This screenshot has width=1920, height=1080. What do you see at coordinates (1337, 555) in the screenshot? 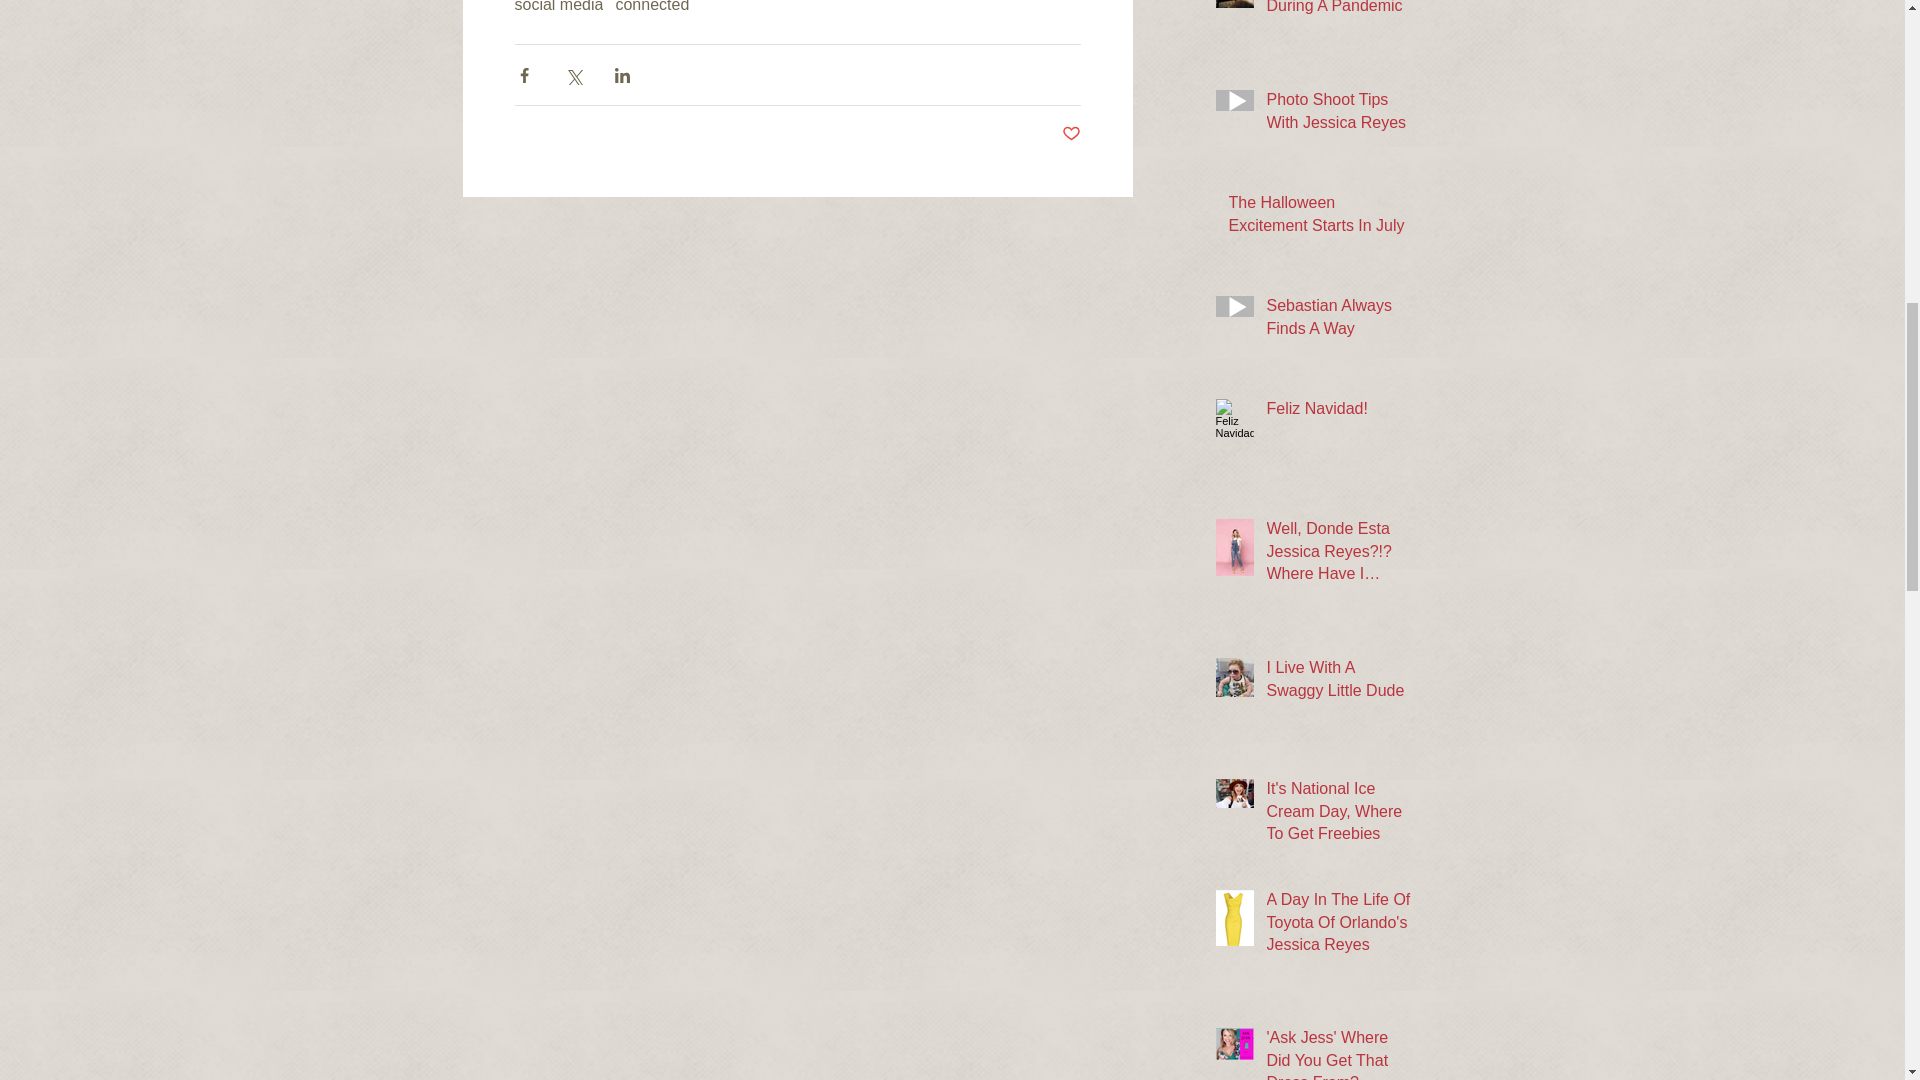
I see `Well, Donde Esta Jessica Reyes?!? Where Have I Been?` at bounding box center [1337, 555].